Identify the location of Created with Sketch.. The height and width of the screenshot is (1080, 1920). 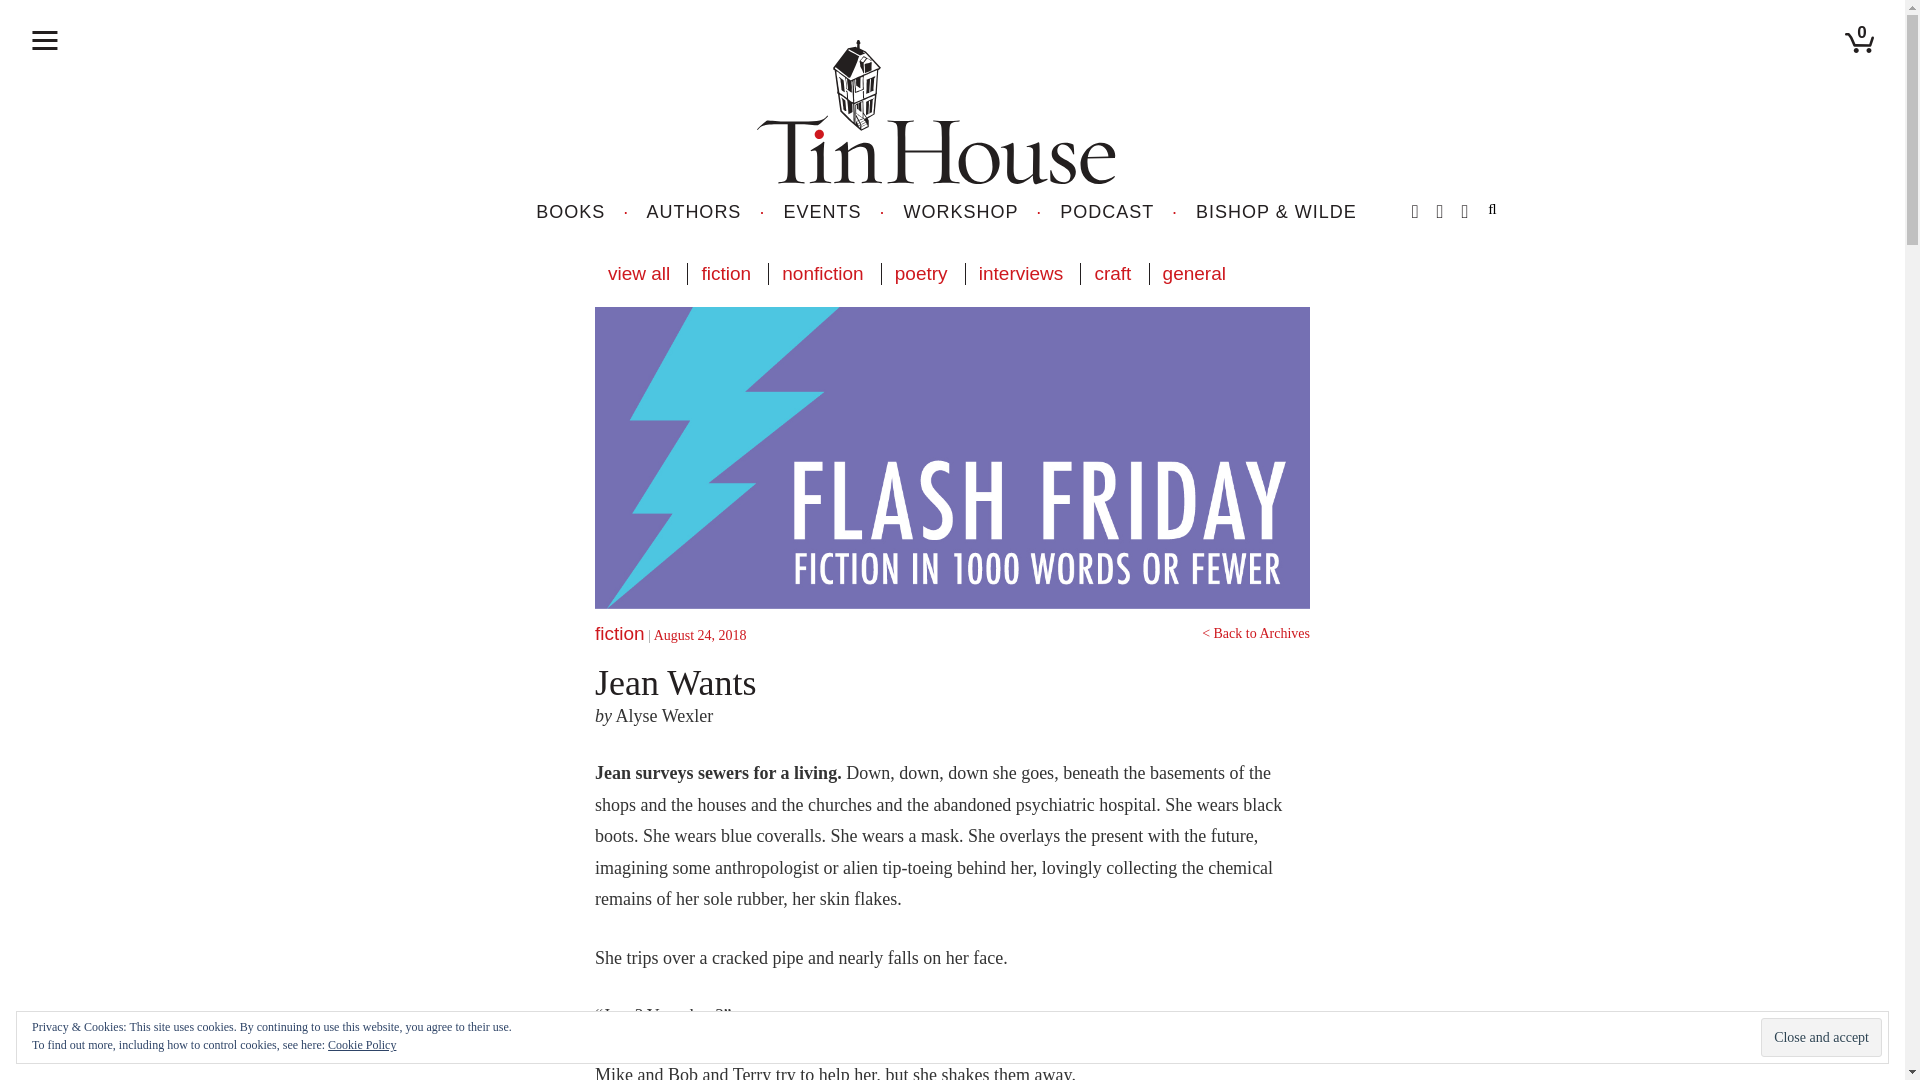
(936, 112).